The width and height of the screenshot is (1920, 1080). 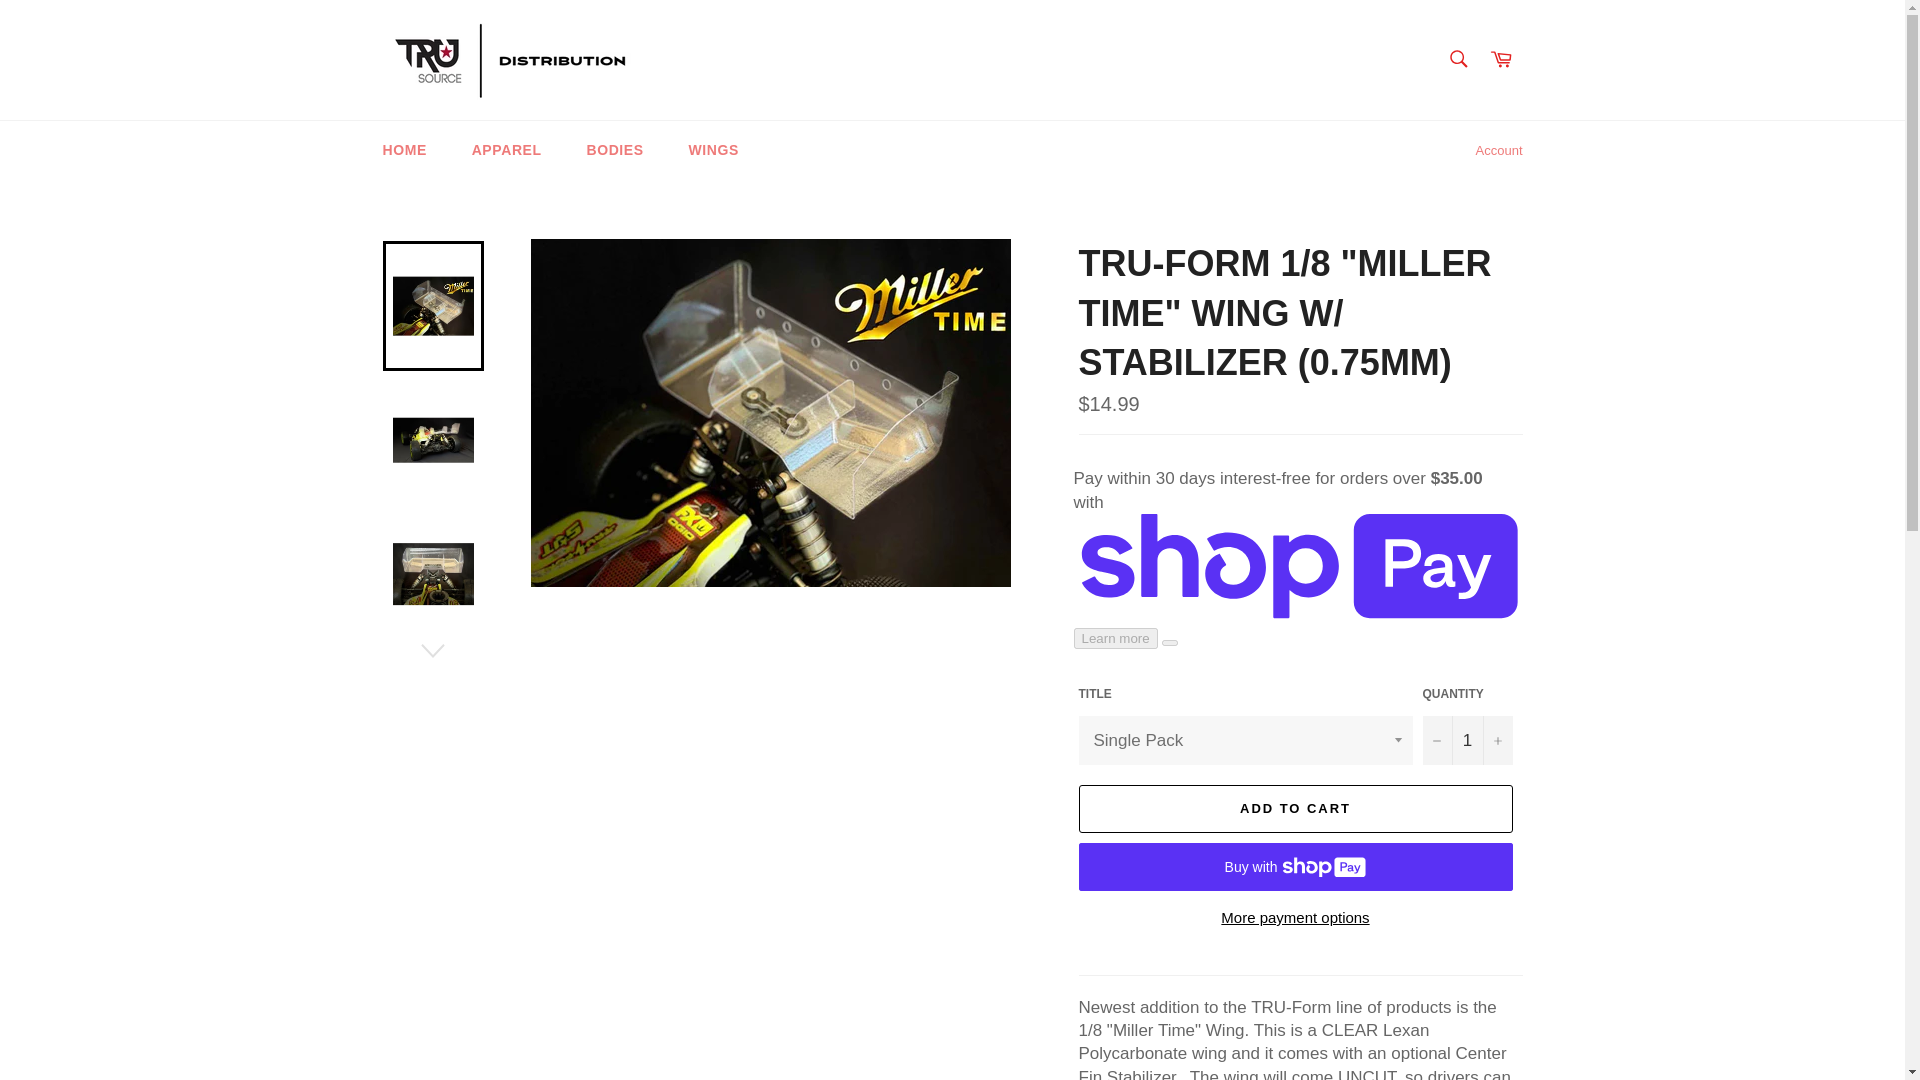 I want to click on ADD TO CART, so click(x=1294, y=808).